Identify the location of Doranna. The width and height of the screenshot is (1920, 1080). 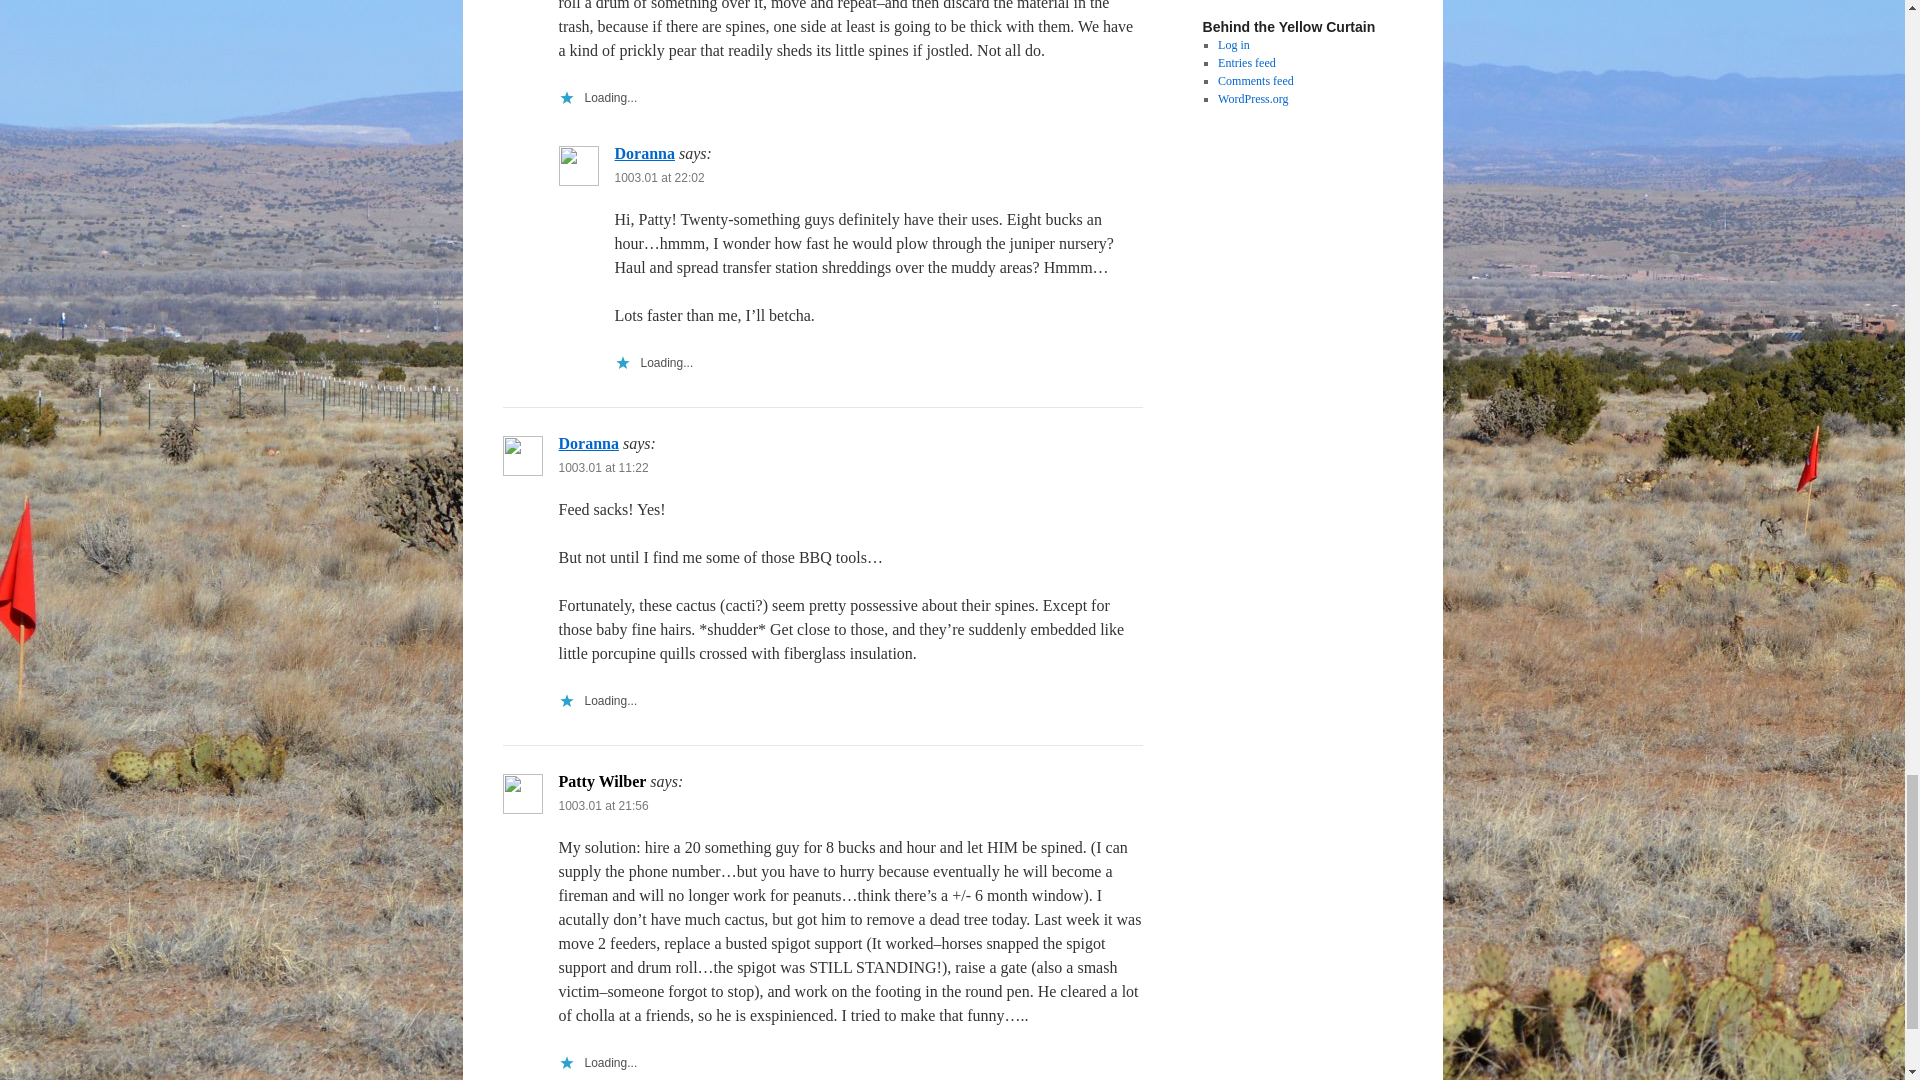
(588, 444).